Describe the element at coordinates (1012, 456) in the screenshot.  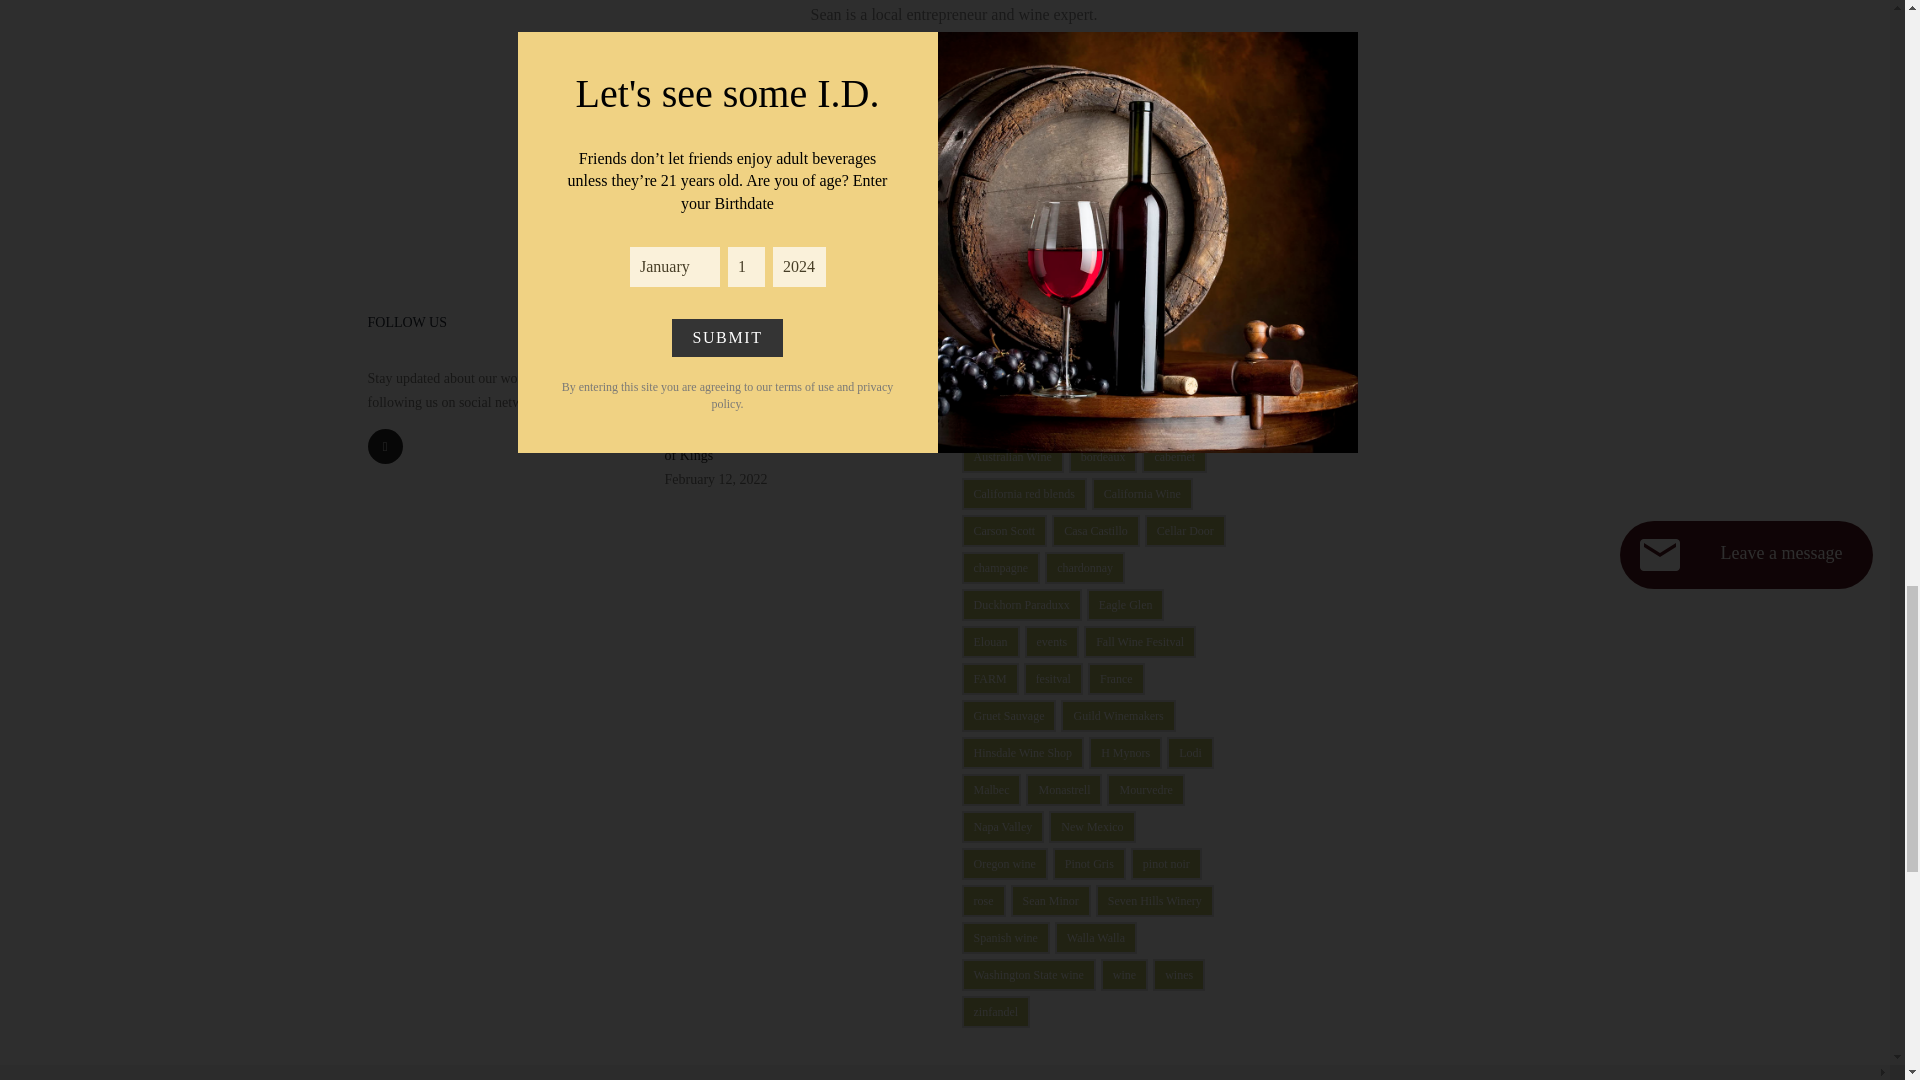
I see `Australian Wine` at that location.